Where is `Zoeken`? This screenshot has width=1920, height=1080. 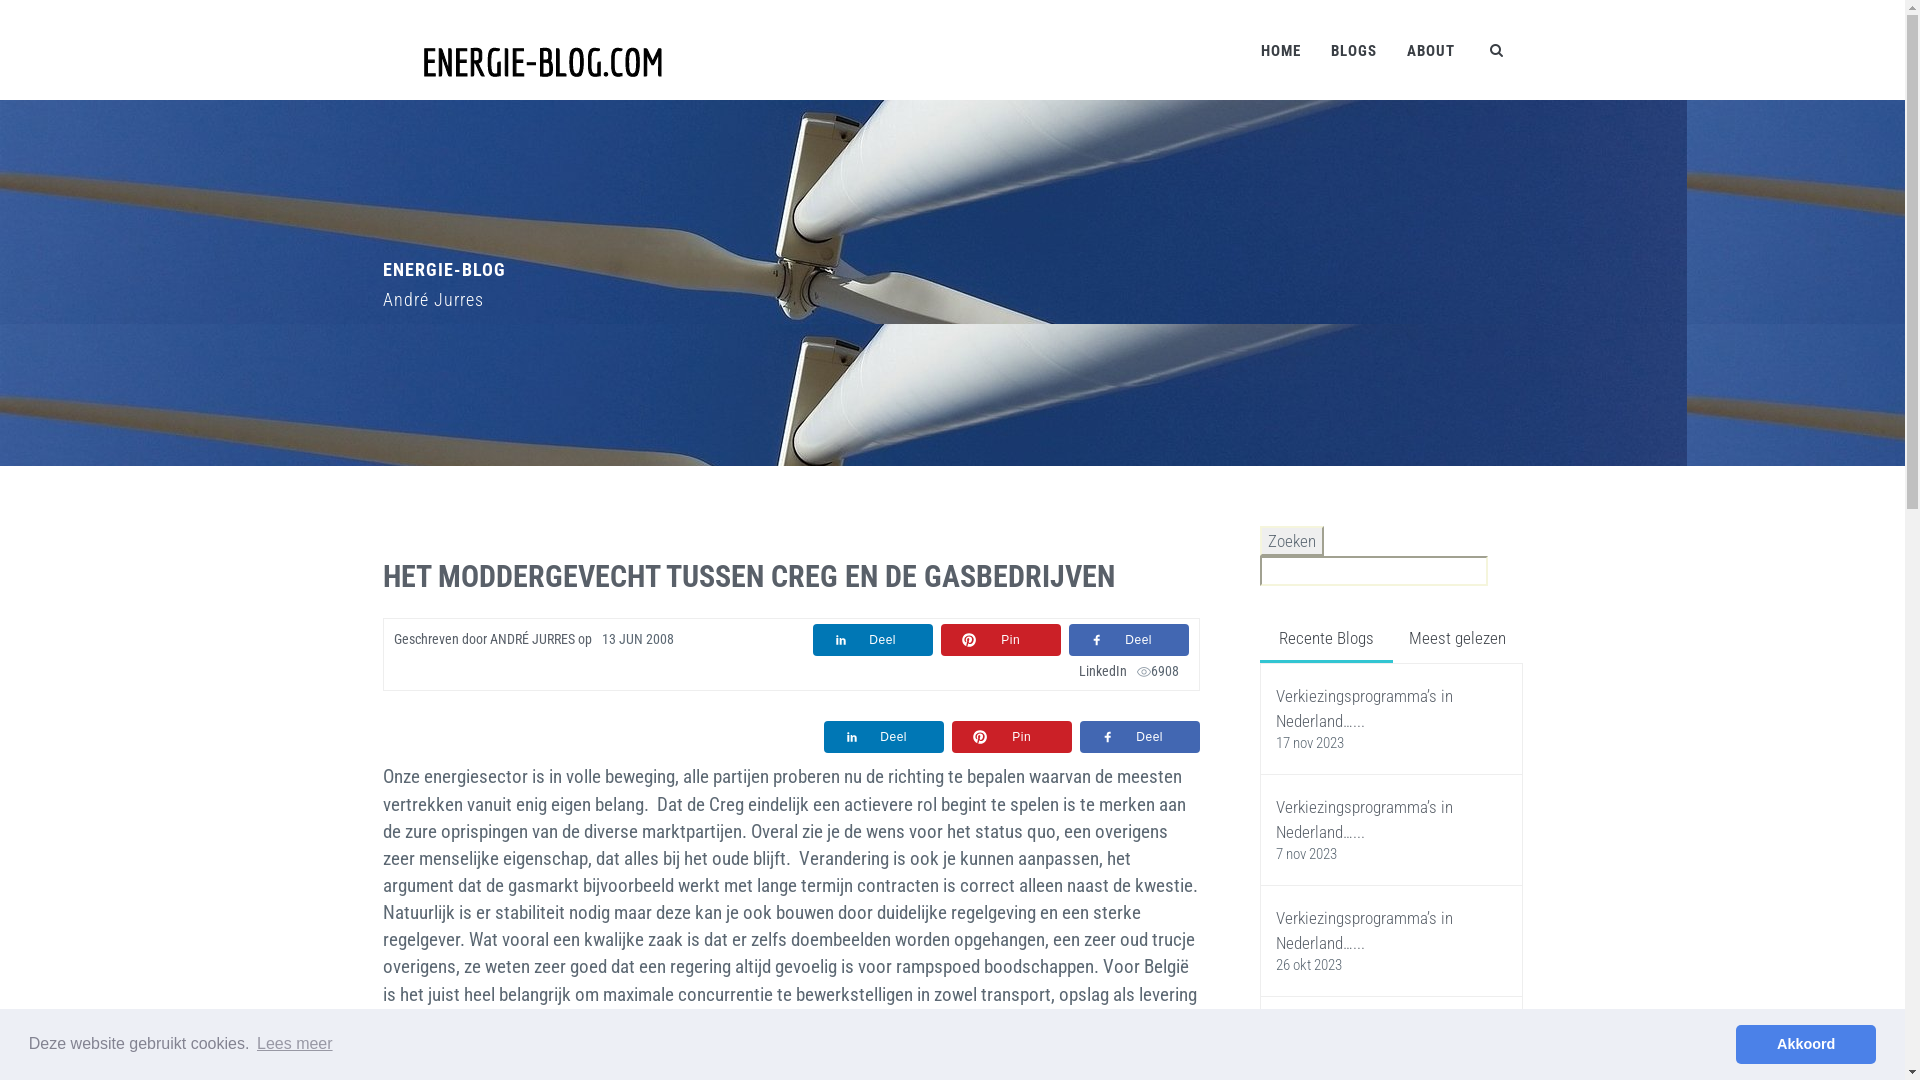 Zoeken is located at coordinates (1292, 541).